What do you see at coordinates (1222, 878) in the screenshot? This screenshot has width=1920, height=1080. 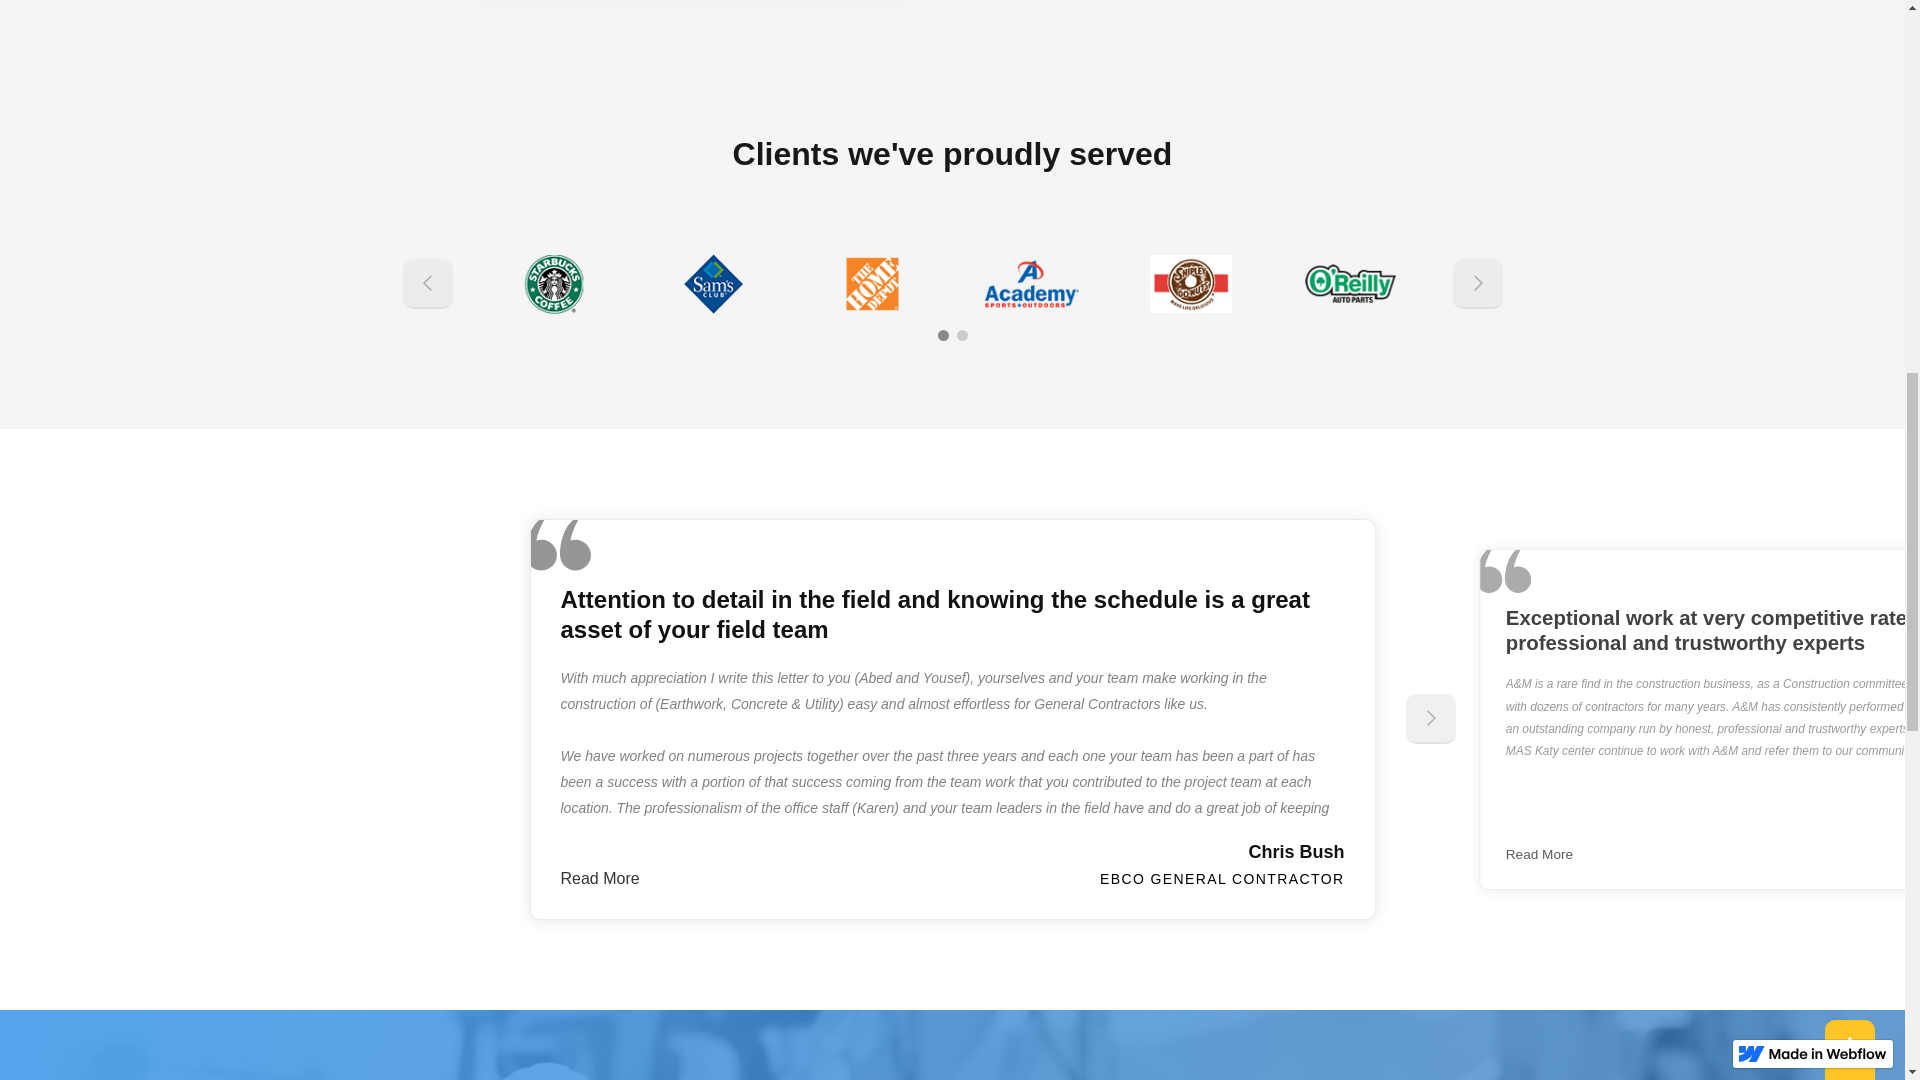 I see `EBCO GENERAL CONTRACTOR` at bounding box center [1222, 878].